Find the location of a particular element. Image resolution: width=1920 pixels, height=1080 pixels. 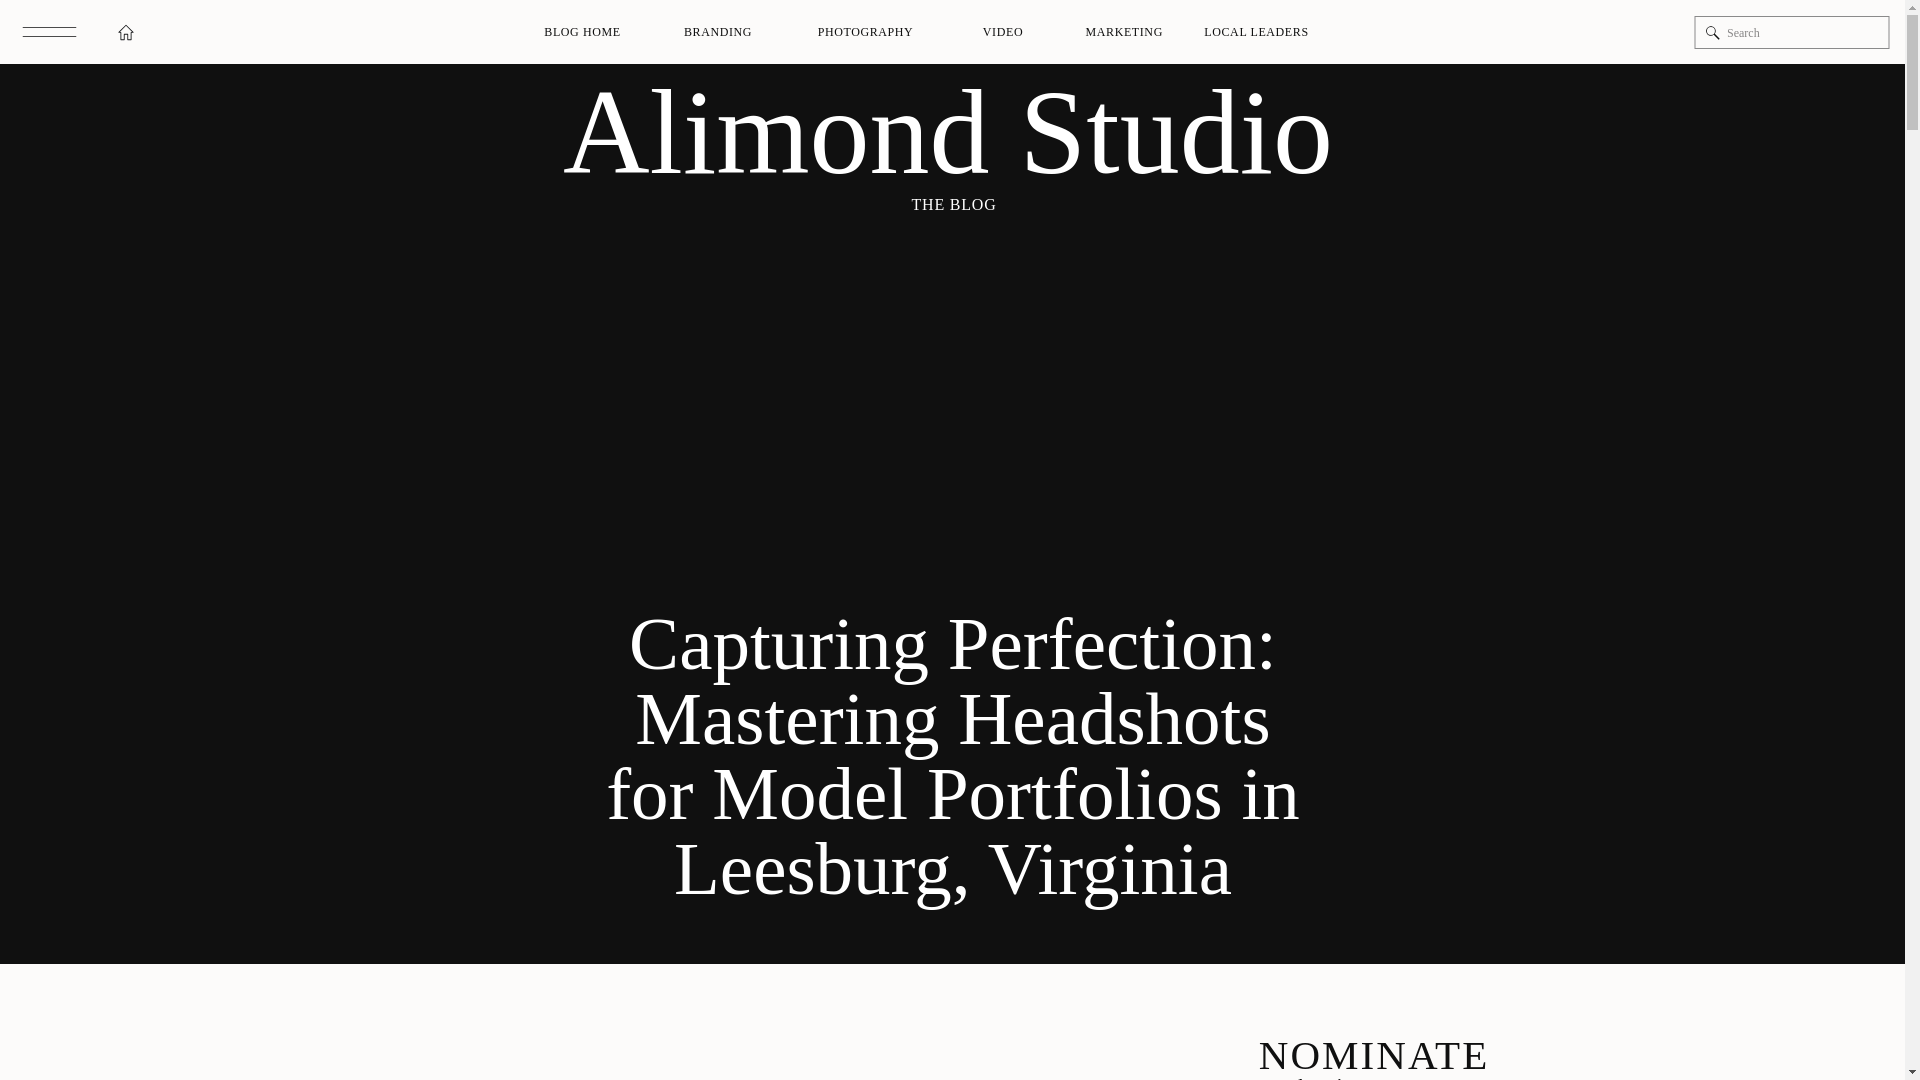

LOCAL LEADERS is located at coordinates (1256, 32).